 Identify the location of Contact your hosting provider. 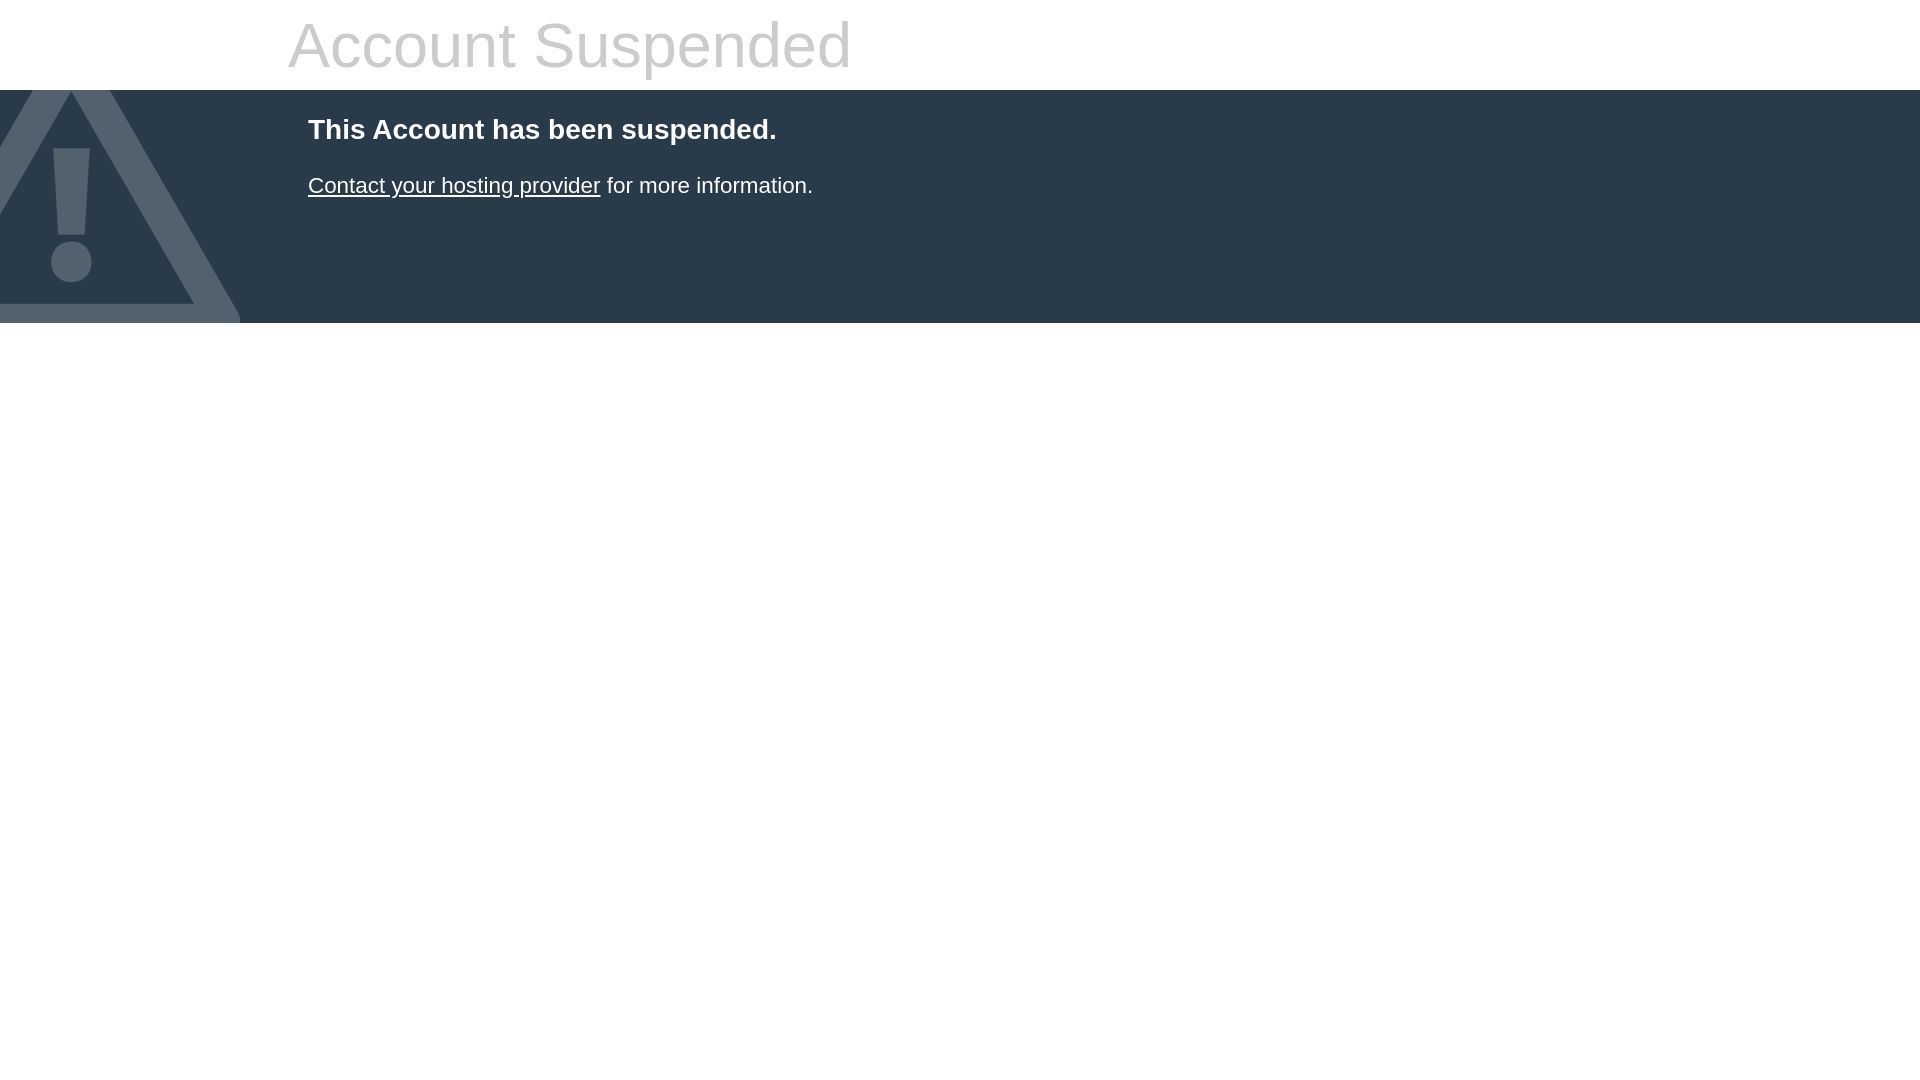
(454, 186).